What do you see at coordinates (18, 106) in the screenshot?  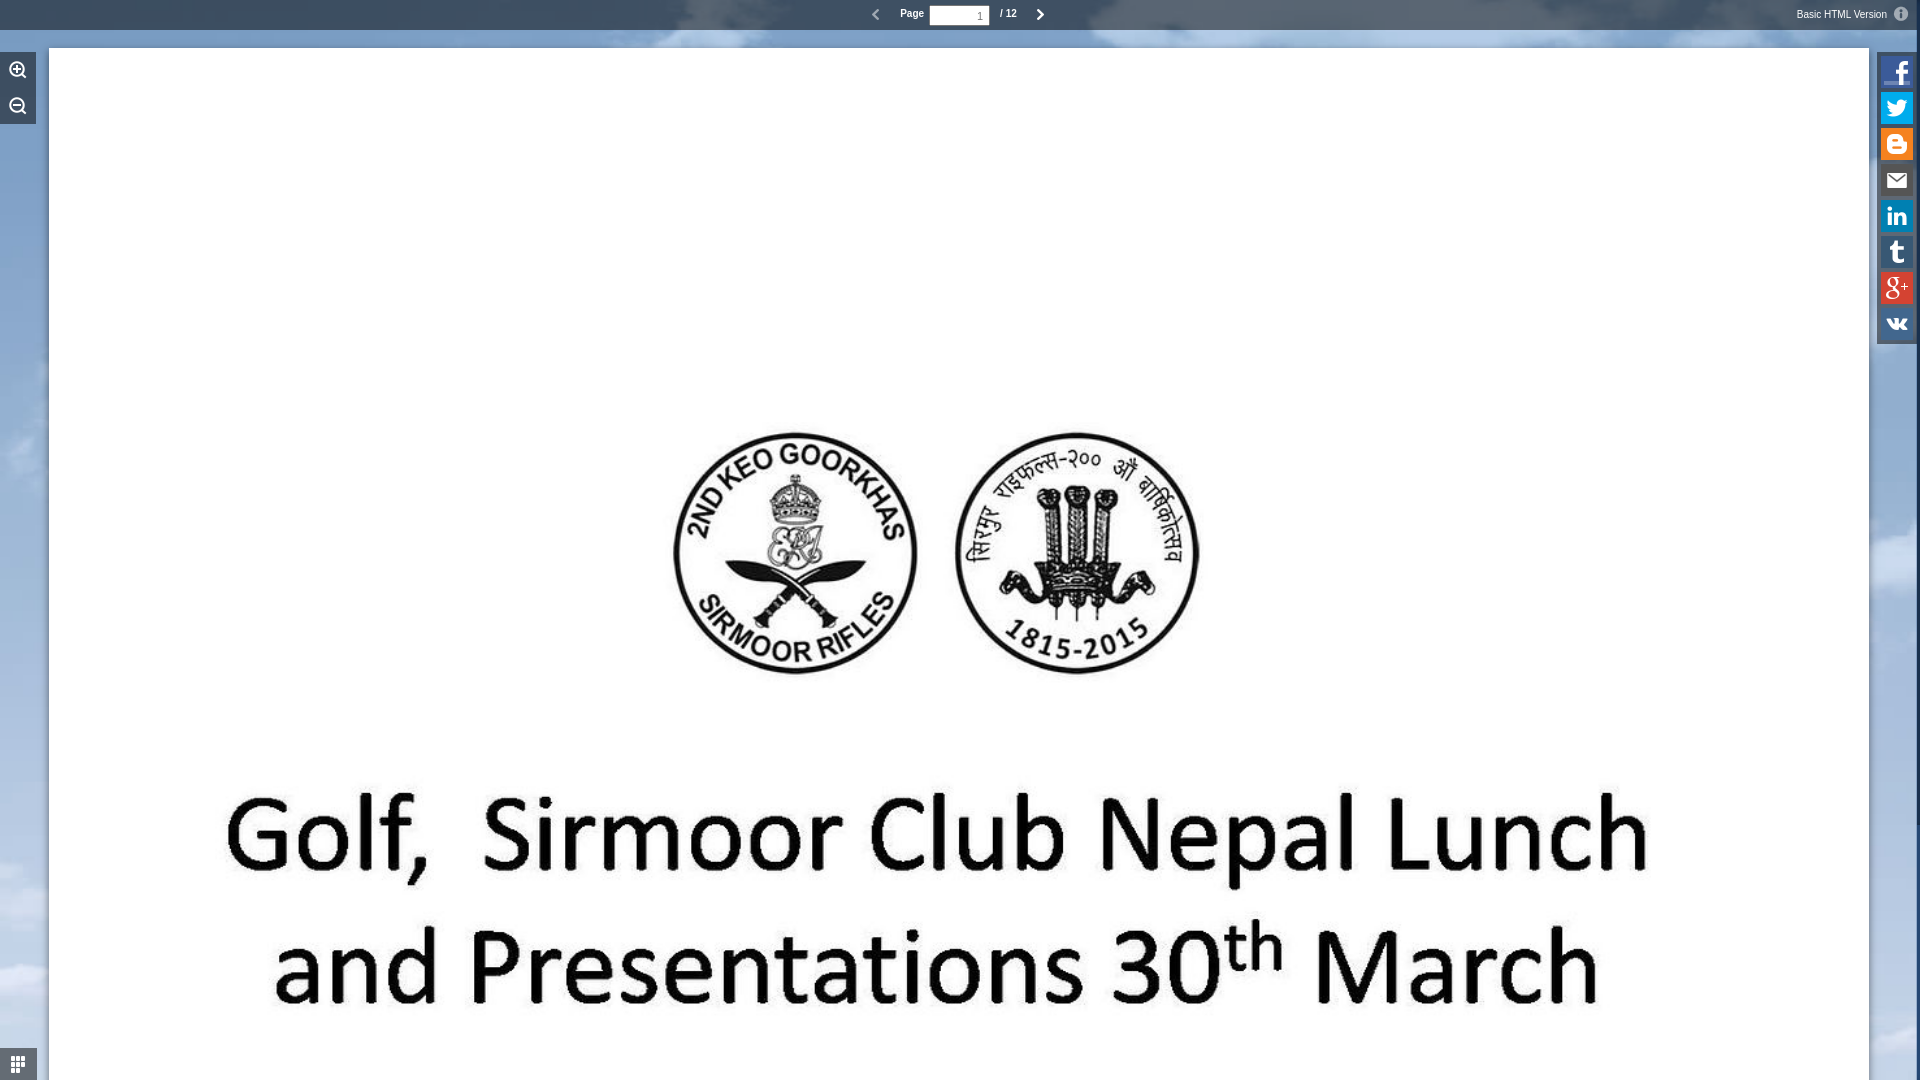 I see `Zoom Out` at bounding box center [18, 106].